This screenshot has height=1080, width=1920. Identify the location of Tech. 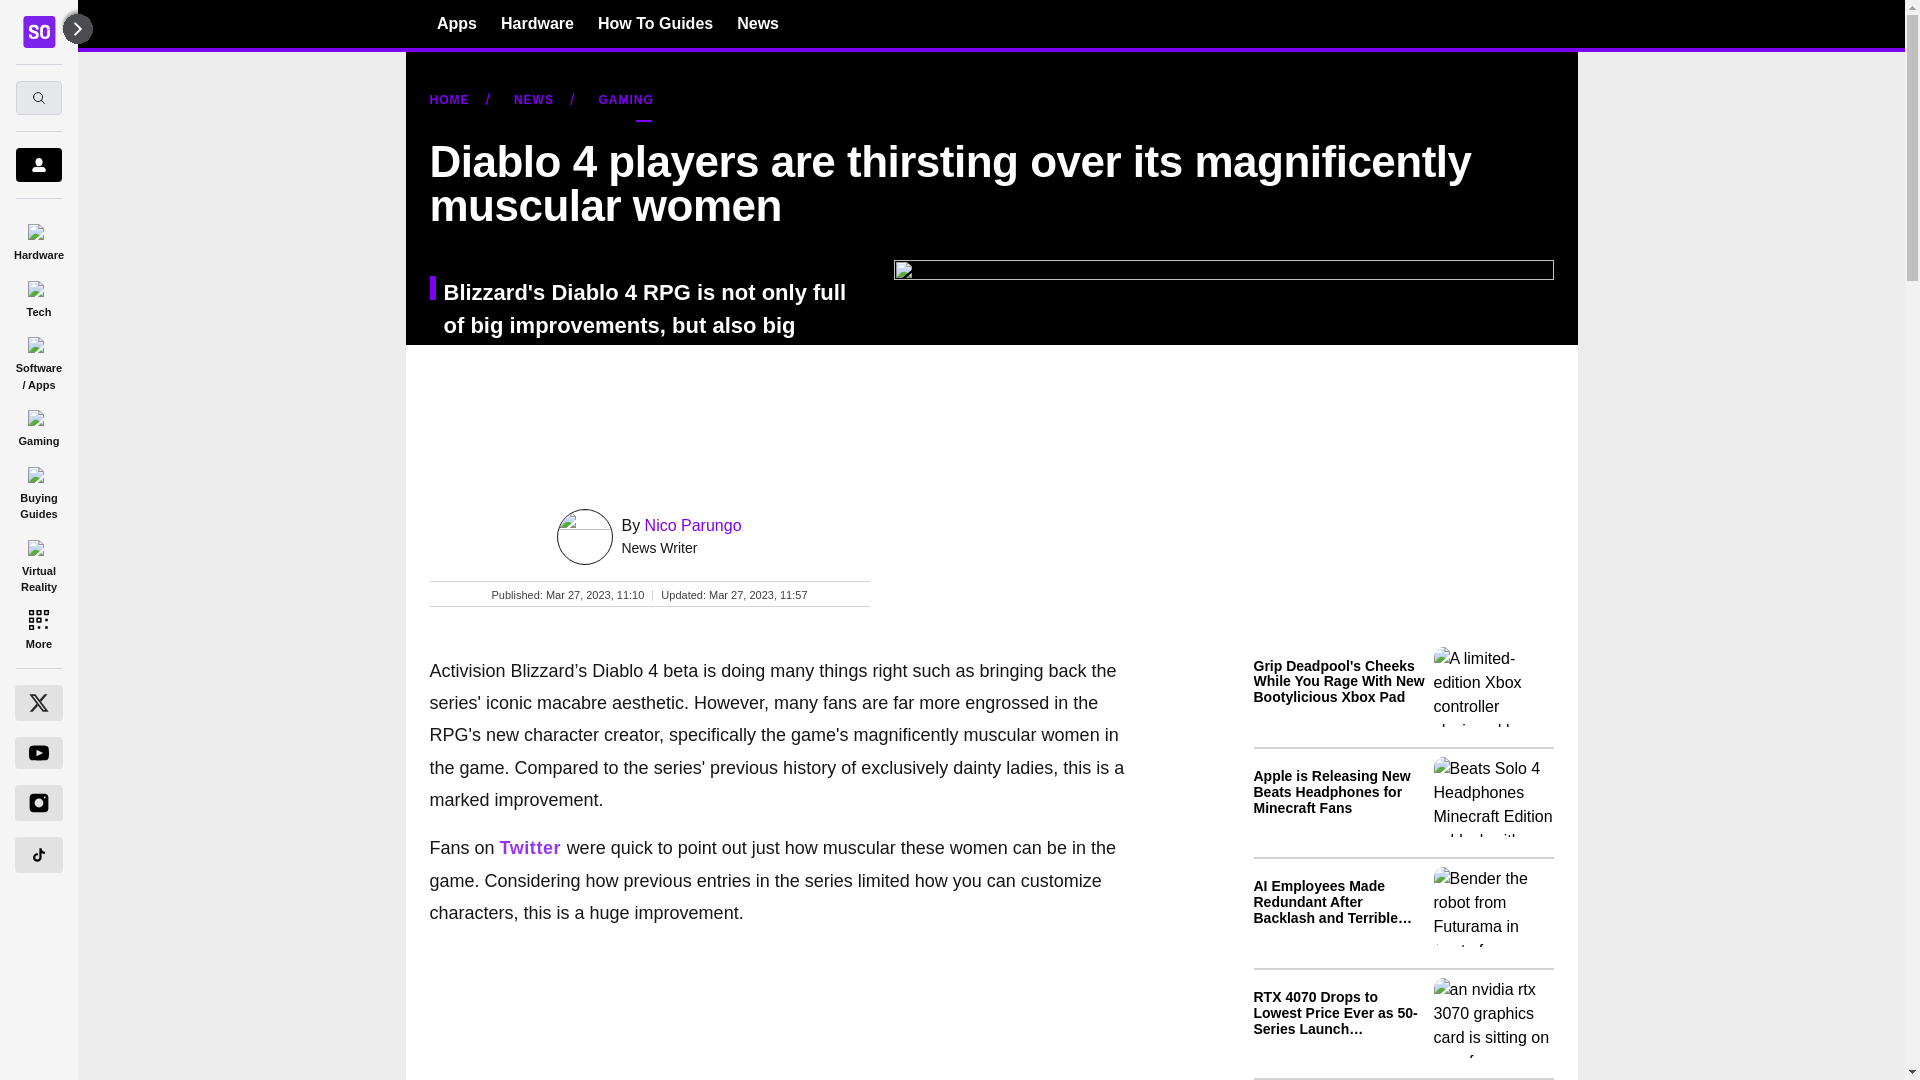
(38, 296).